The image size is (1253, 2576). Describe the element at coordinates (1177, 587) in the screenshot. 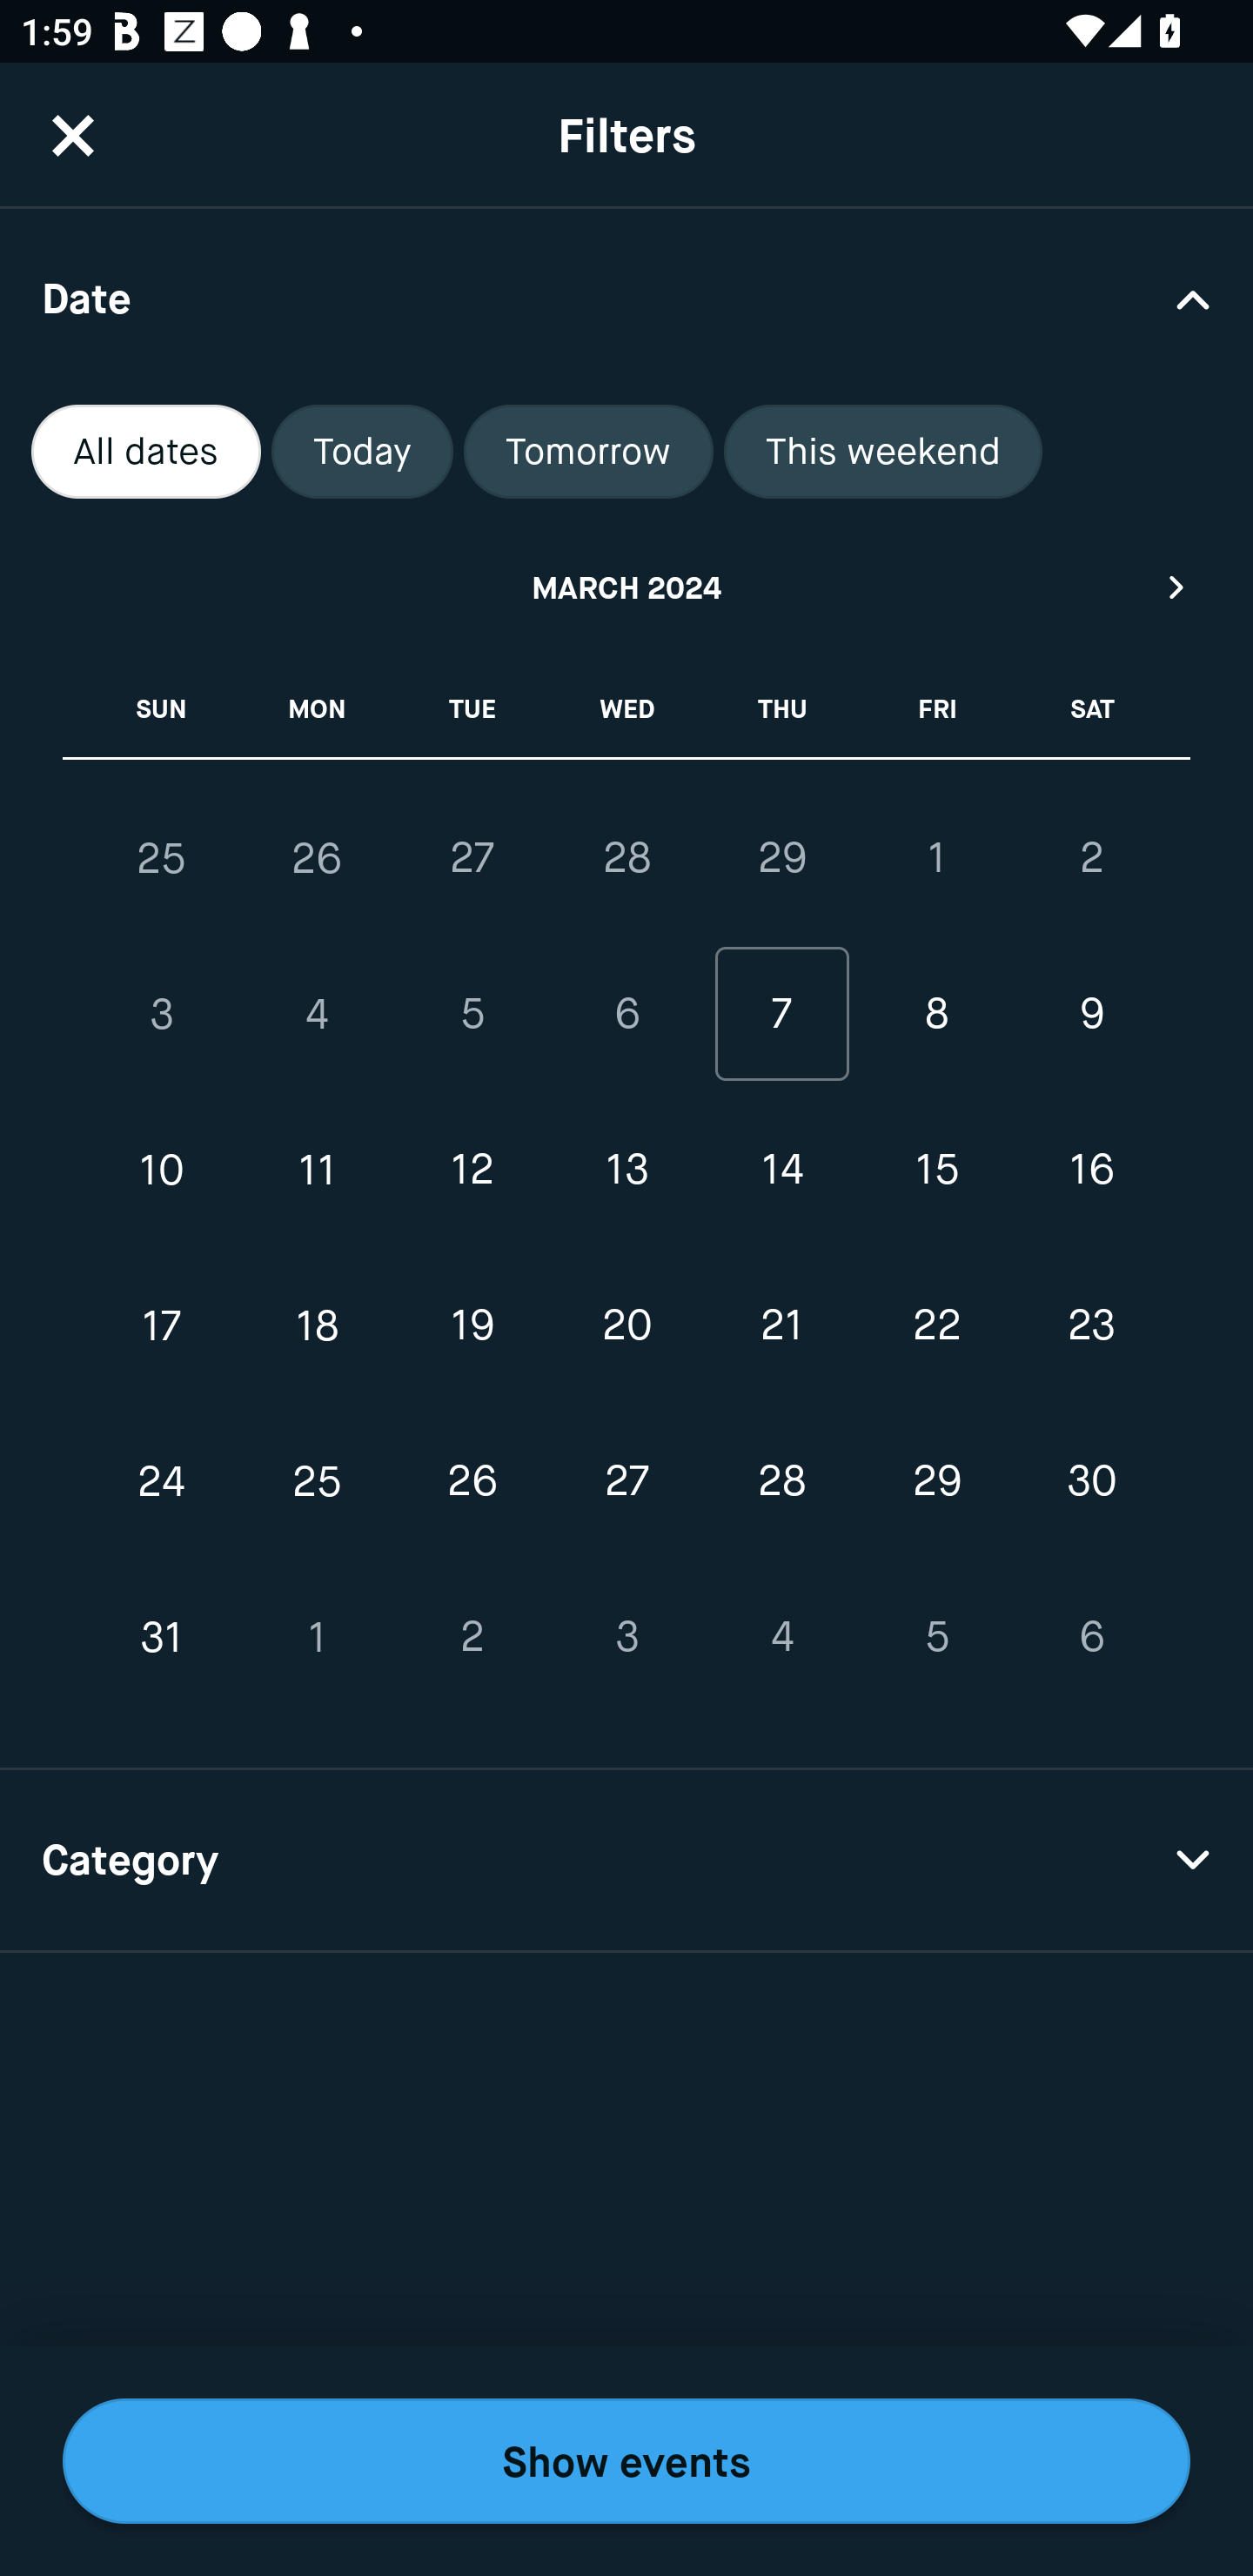

I see `Next` at that location.